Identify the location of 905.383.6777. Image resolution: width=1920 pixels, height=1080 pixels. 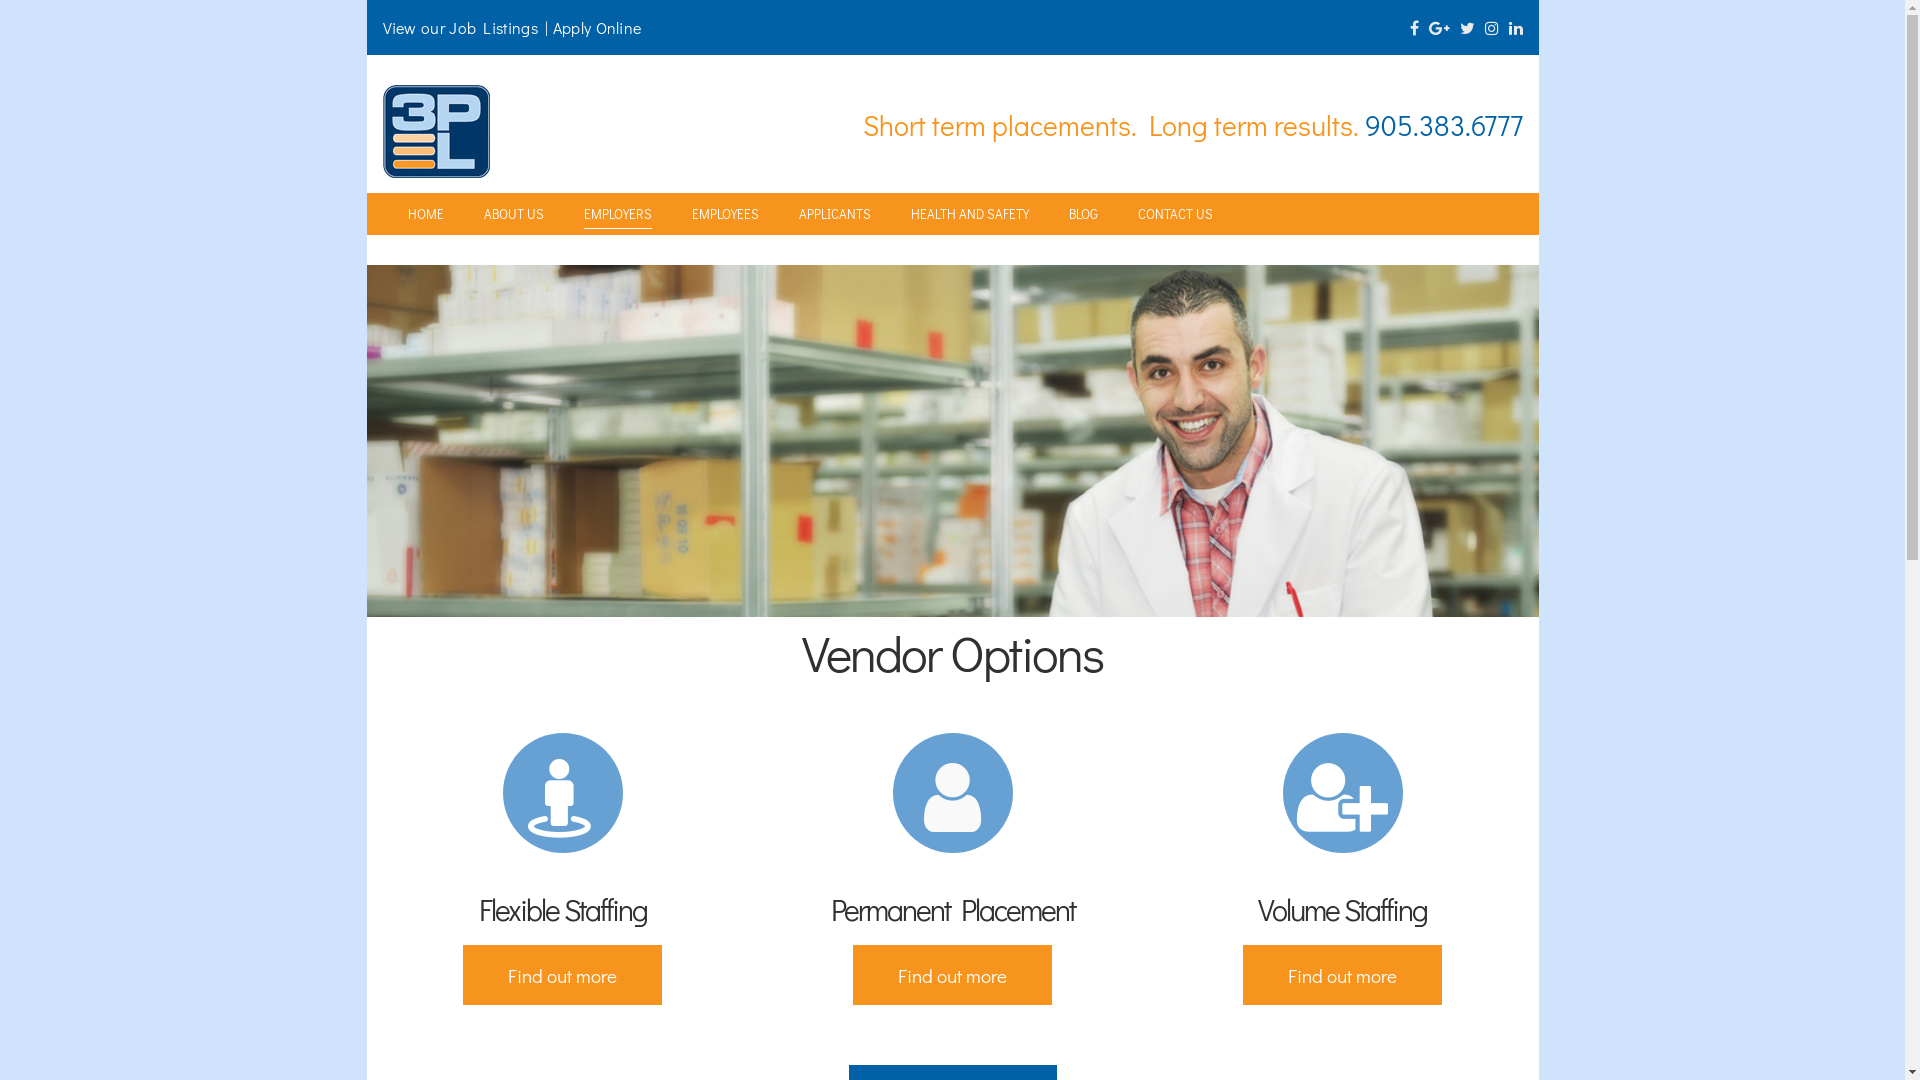
(1443, 125).